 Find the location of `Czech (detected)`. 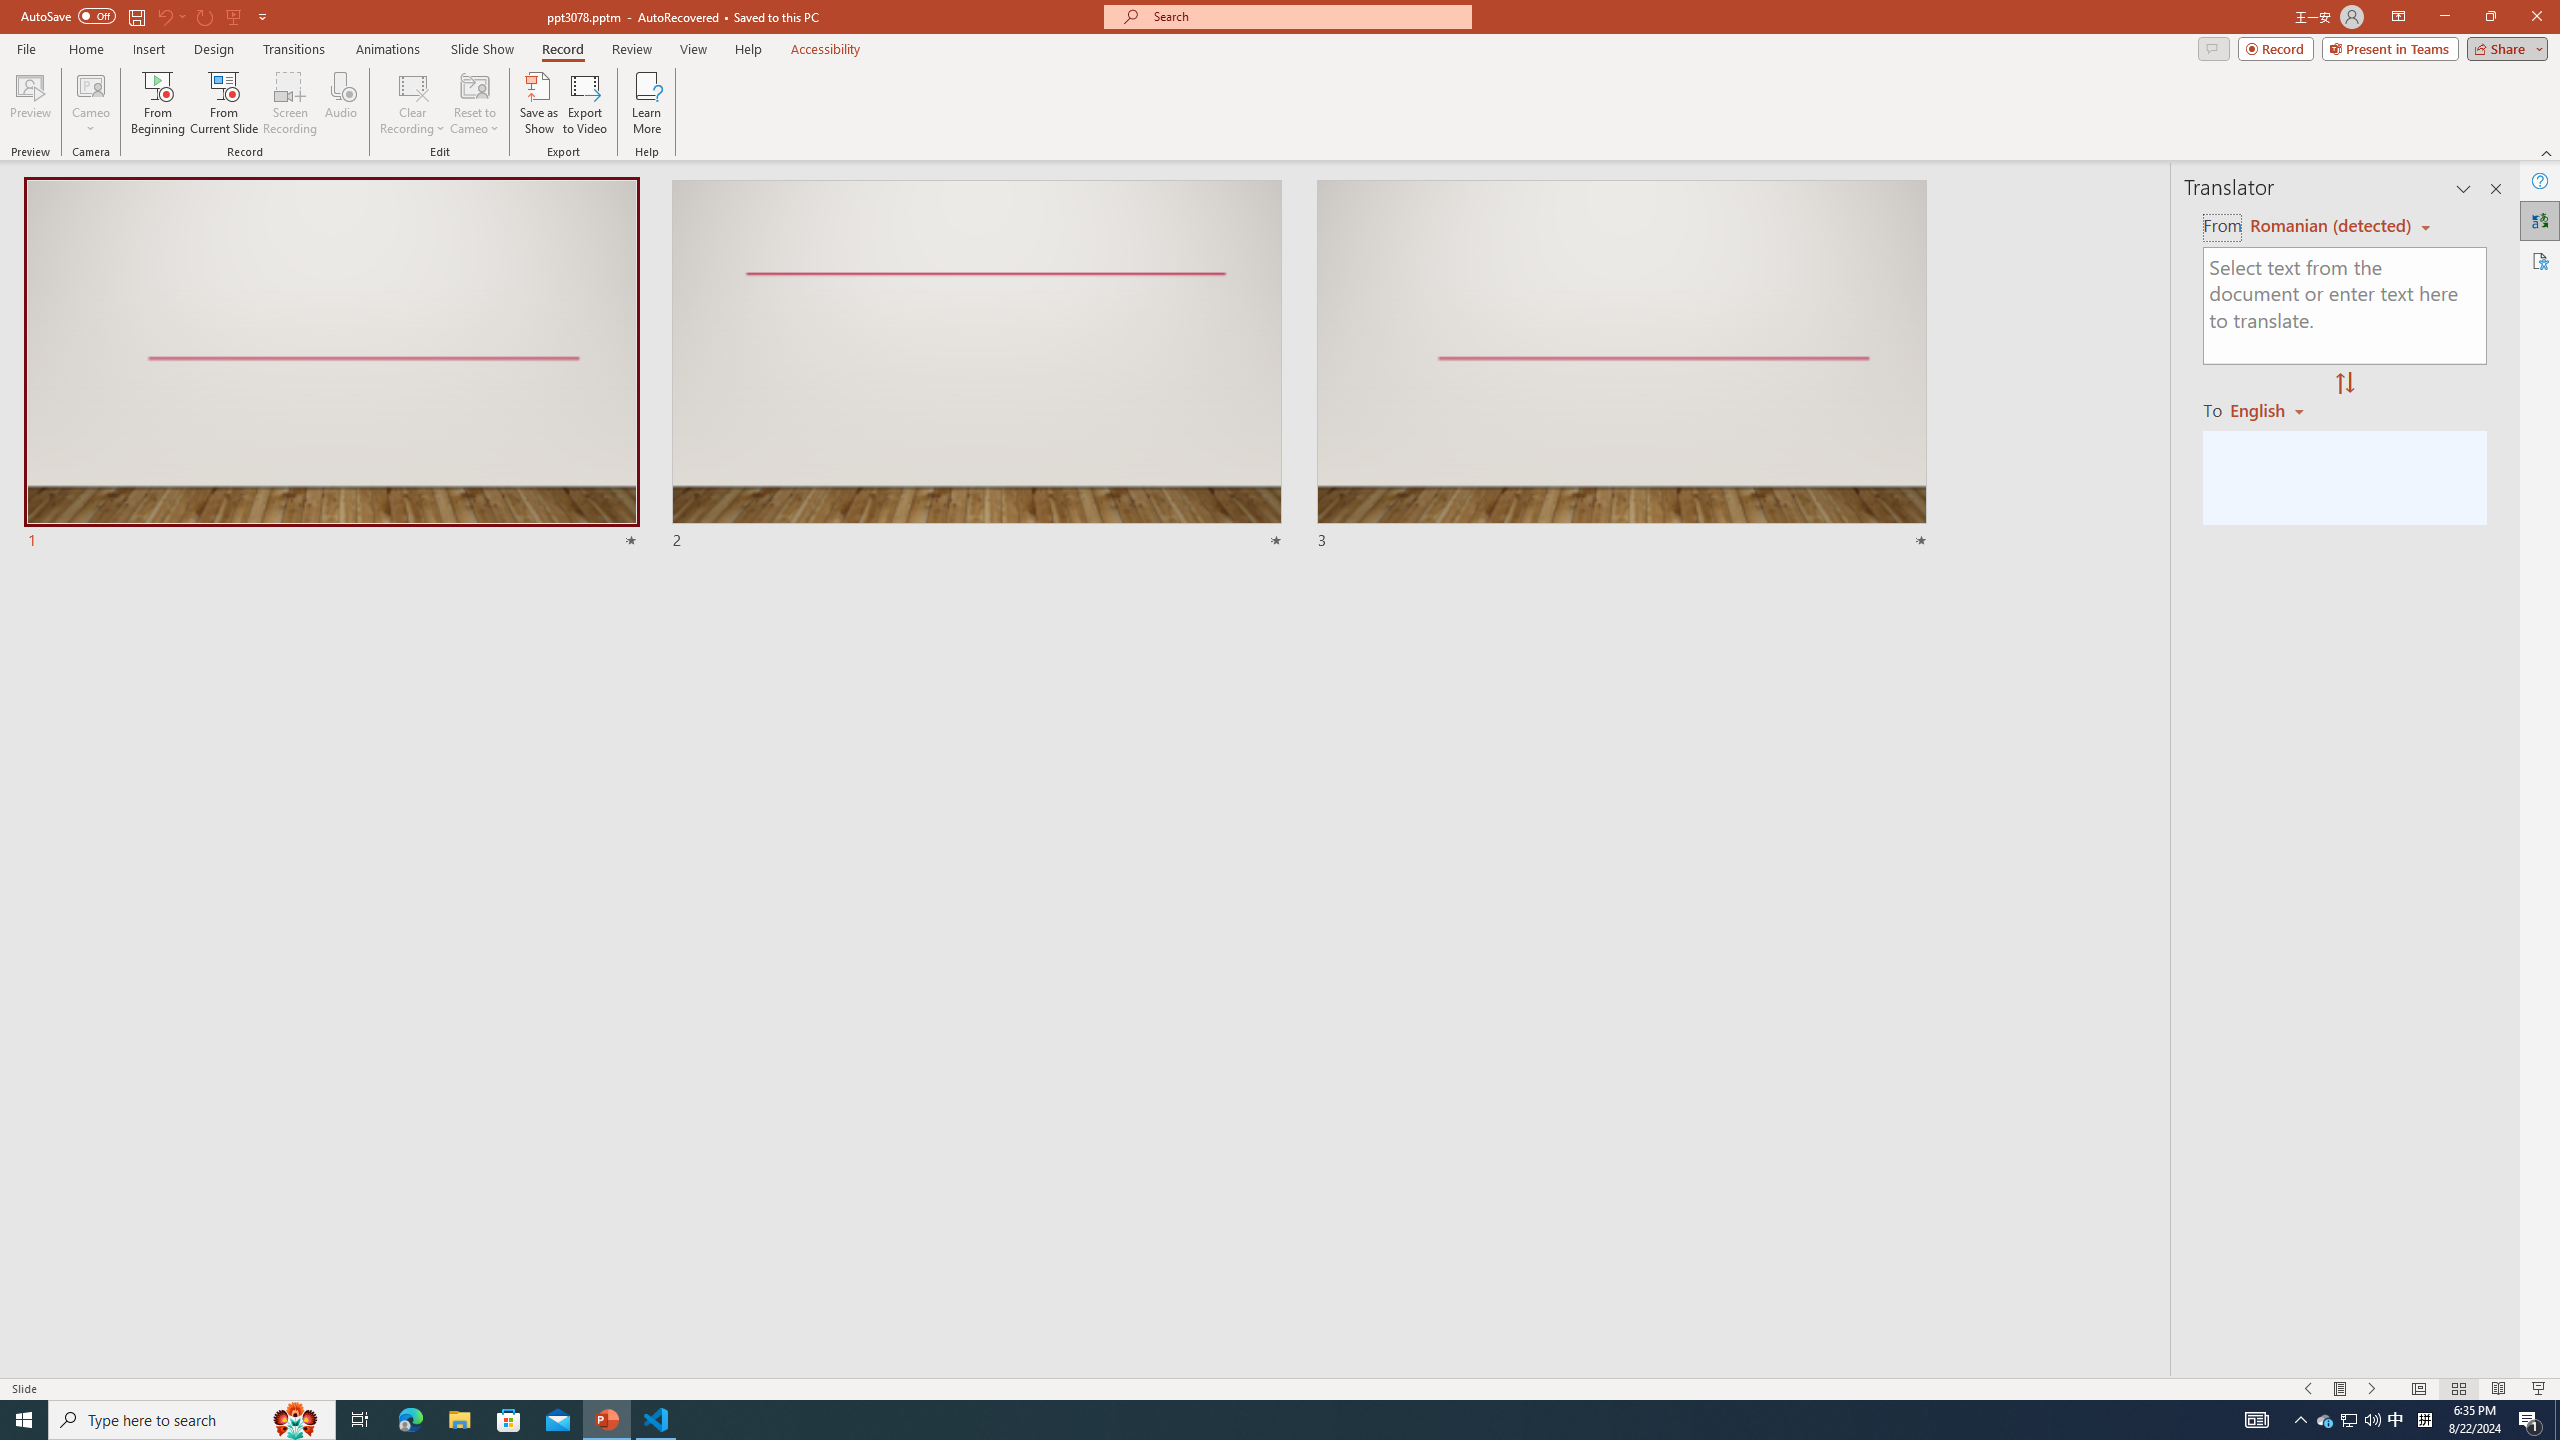

Czech (detected) is located at coordinates (2328, 226).